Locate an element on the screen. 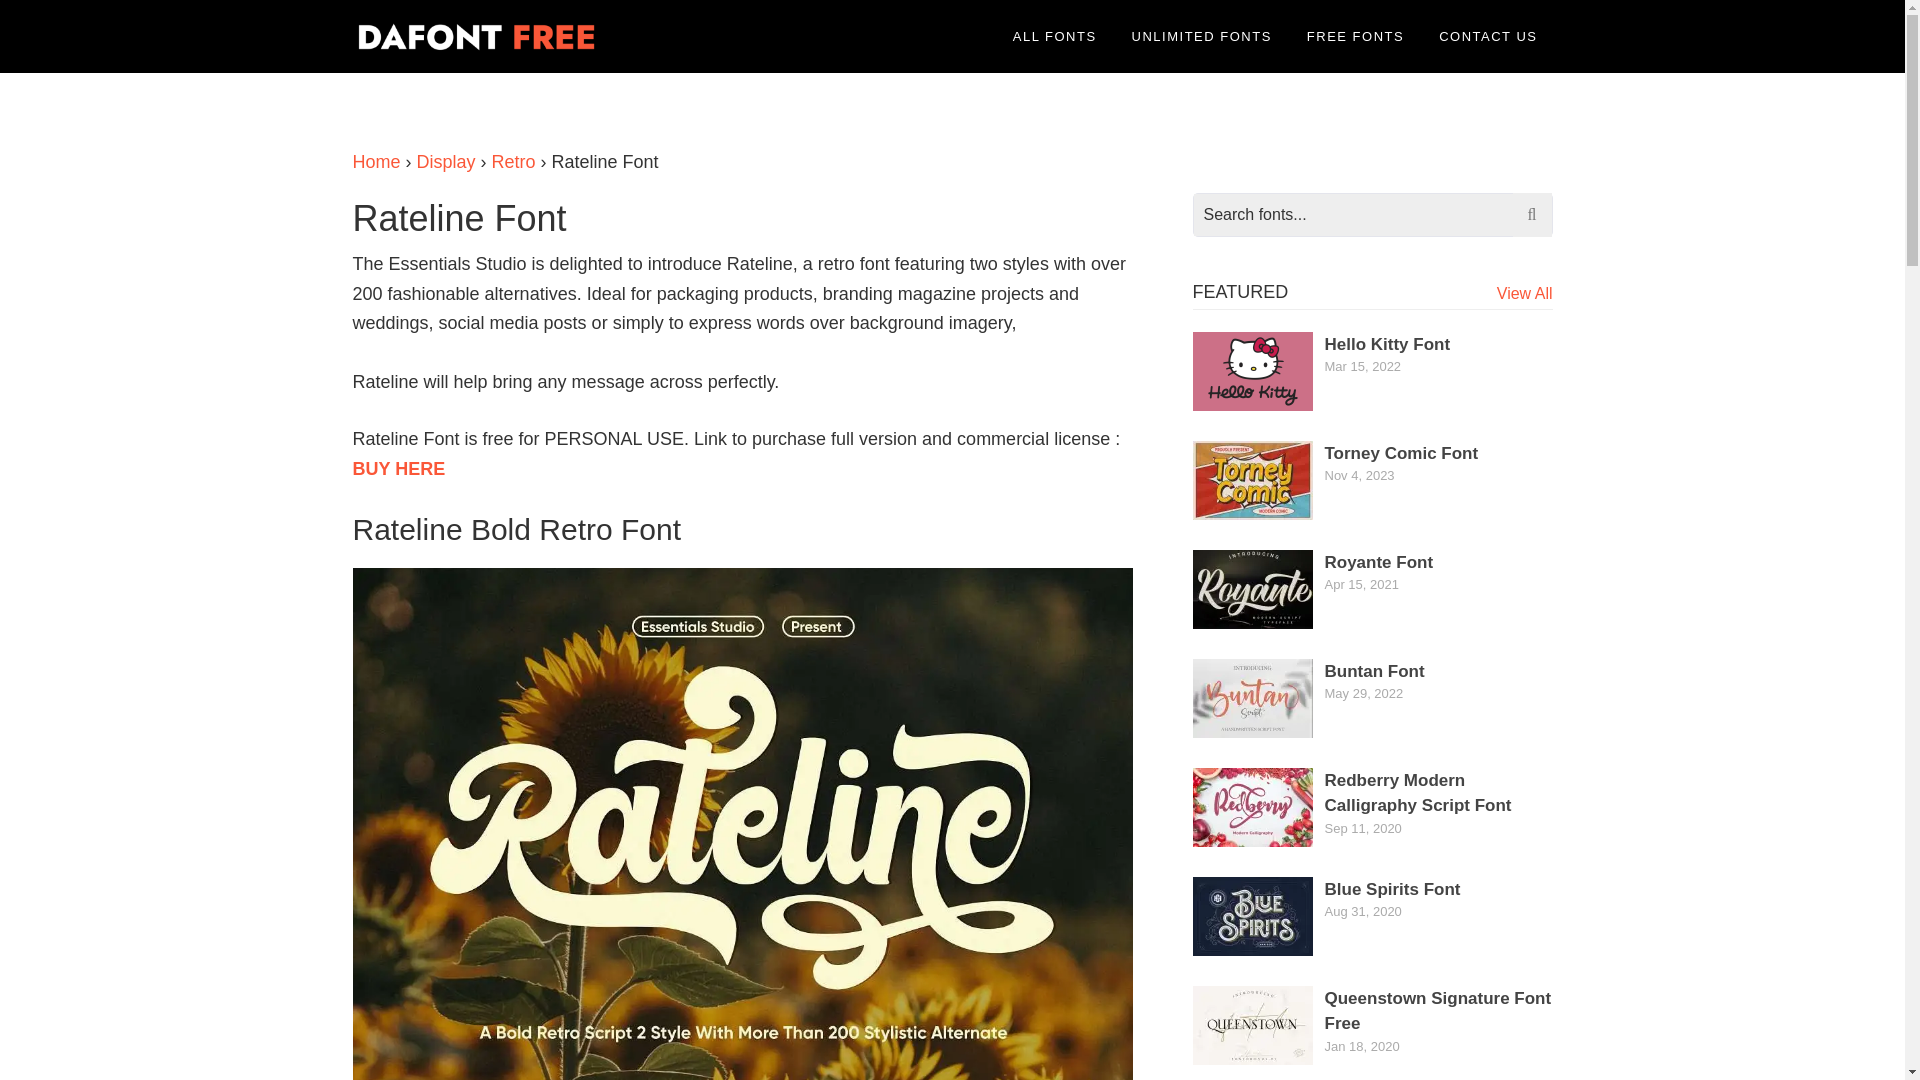 This screenshot has width=1920, height=1080. Retro is located at coordinates (513, 162).